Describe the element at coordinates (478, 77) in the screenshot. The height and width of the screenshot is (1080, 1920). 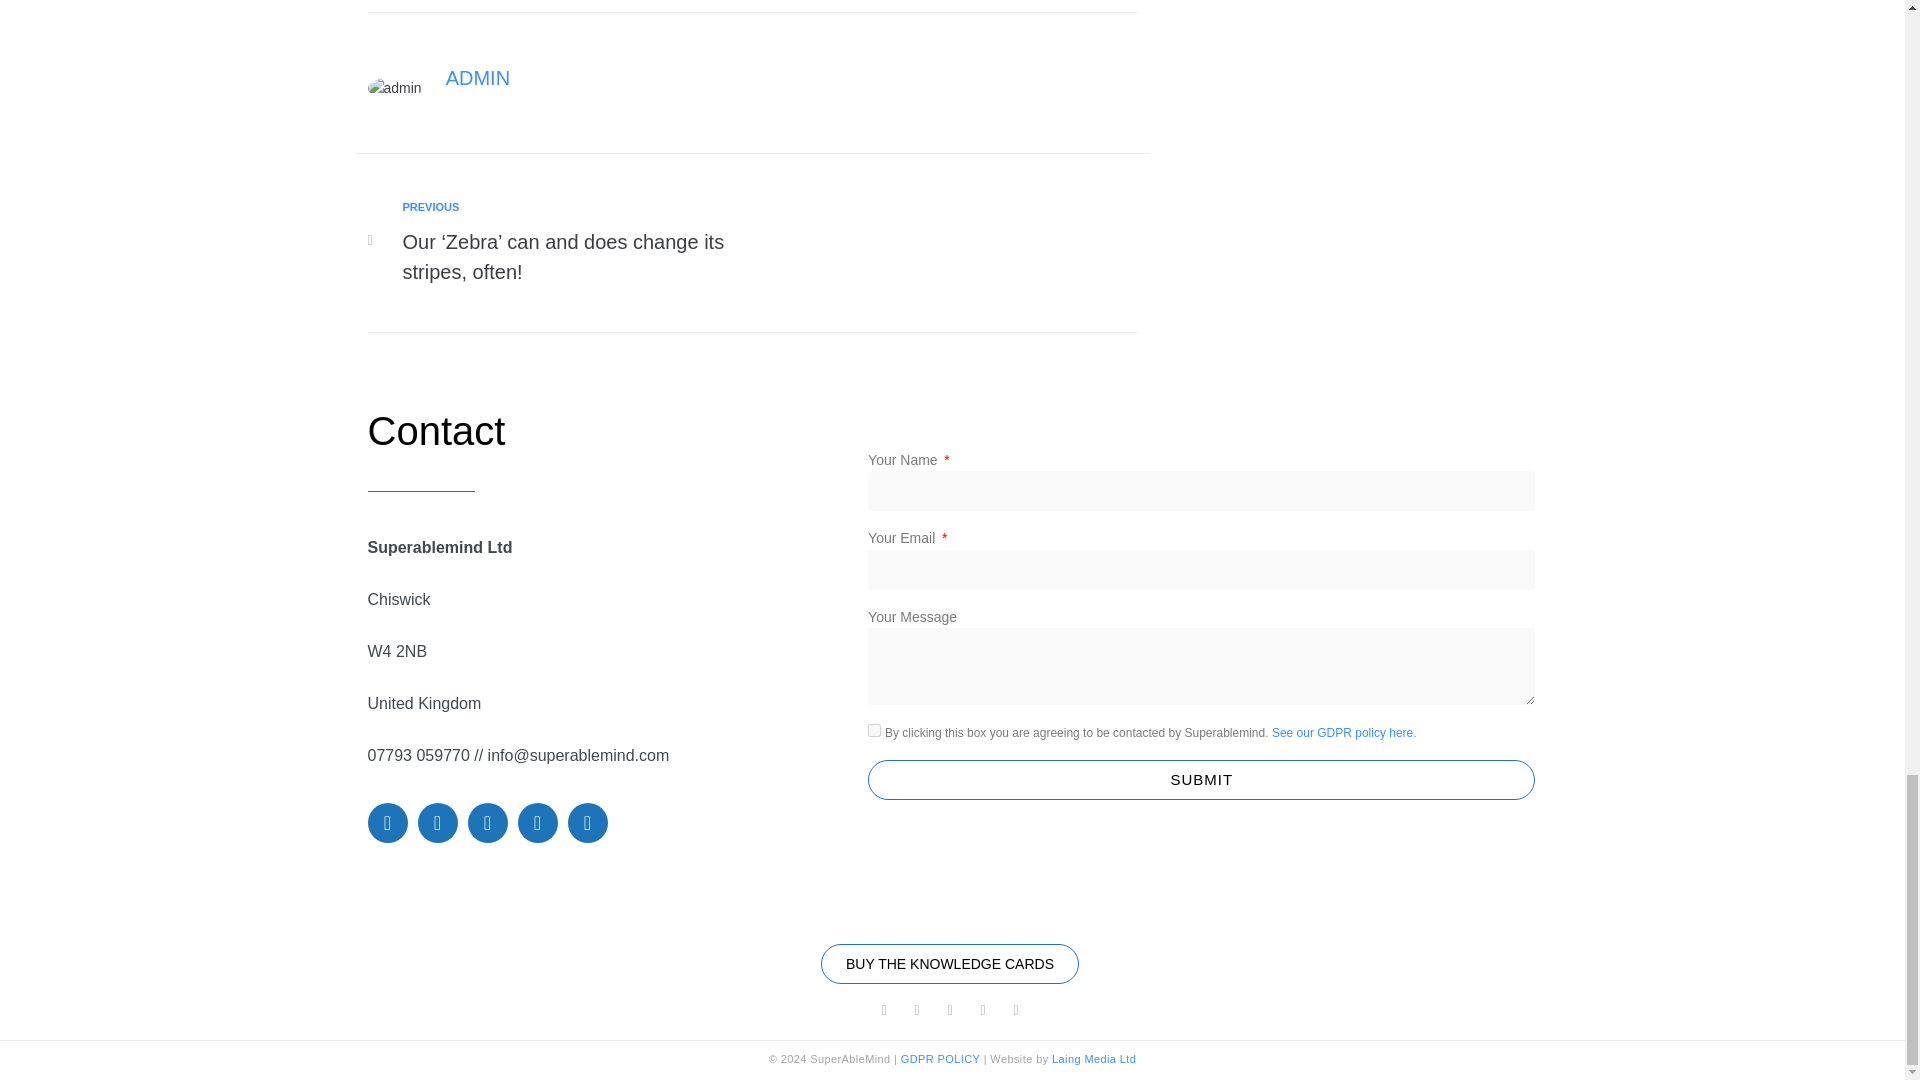
I see `ADMIN` at that location.